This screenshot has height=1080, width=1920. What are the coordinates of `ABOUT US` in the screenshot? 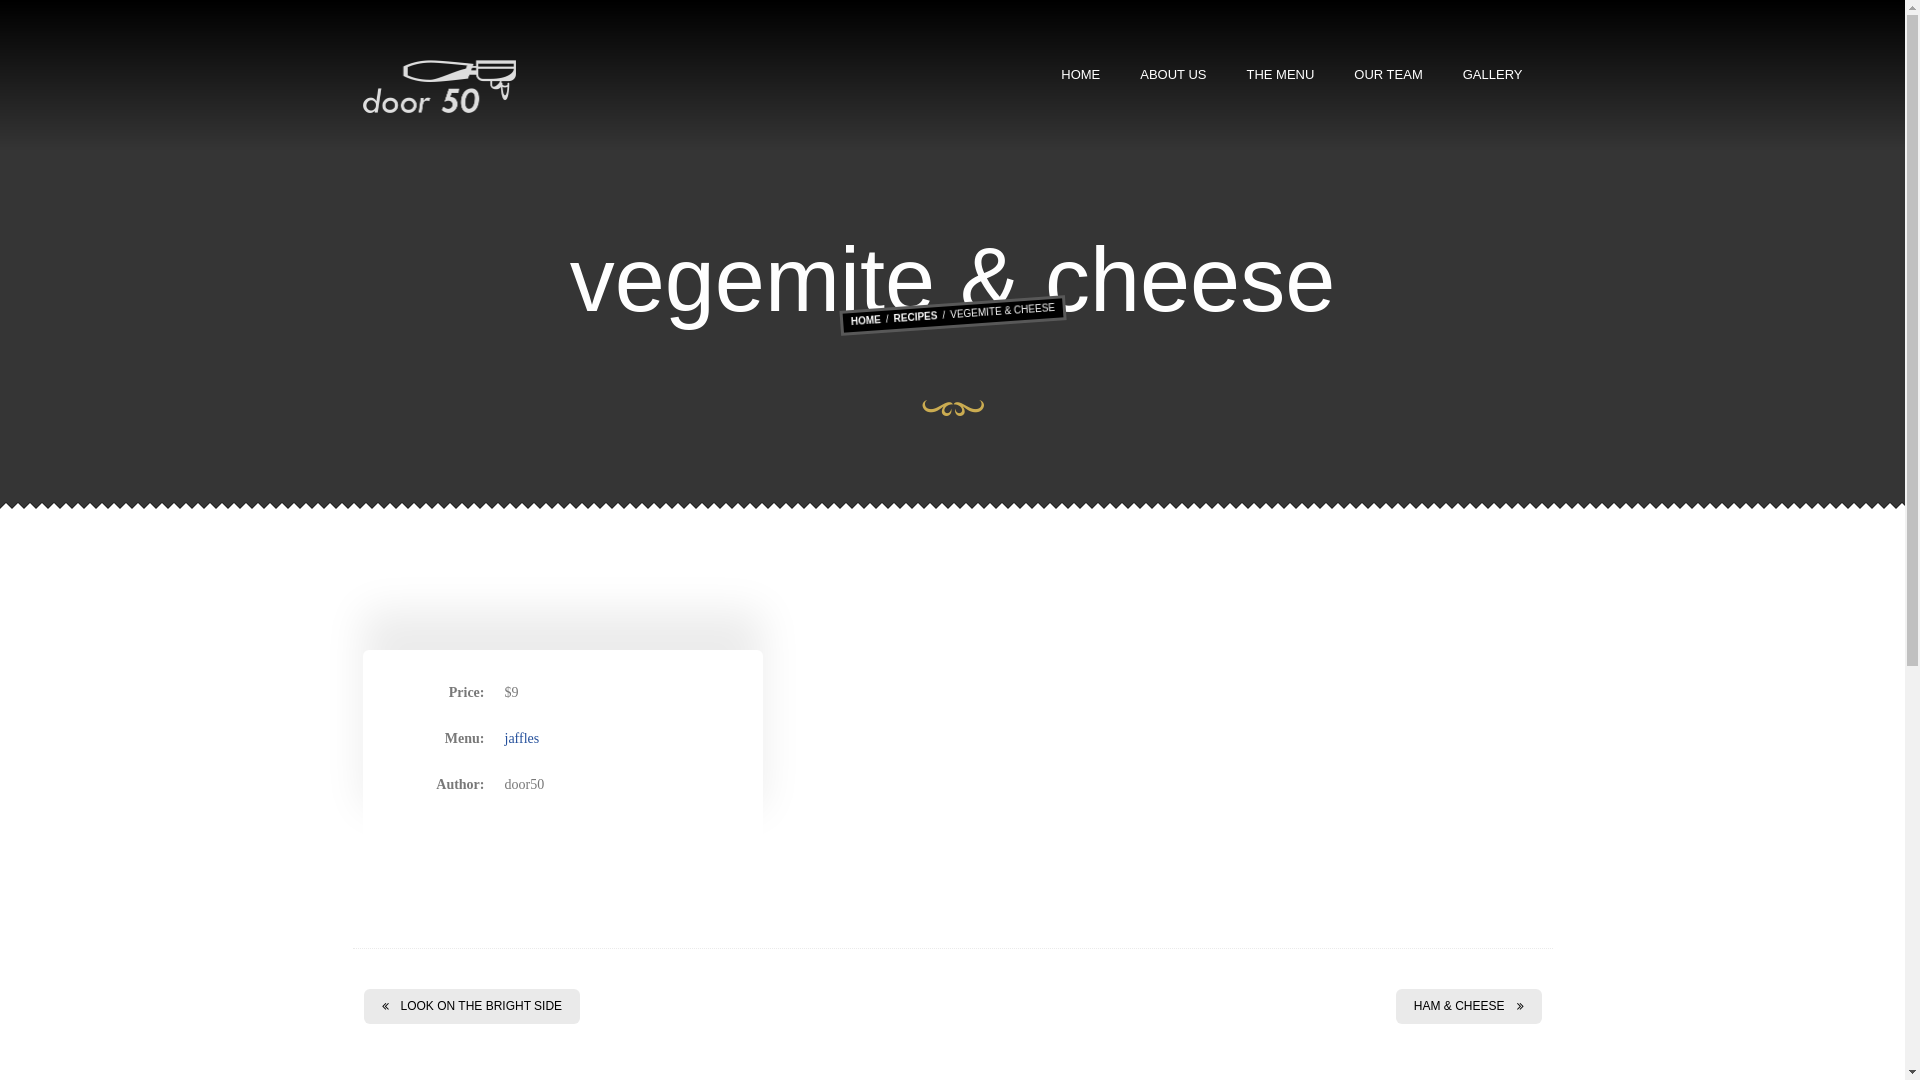 It's located at (1173, 75).